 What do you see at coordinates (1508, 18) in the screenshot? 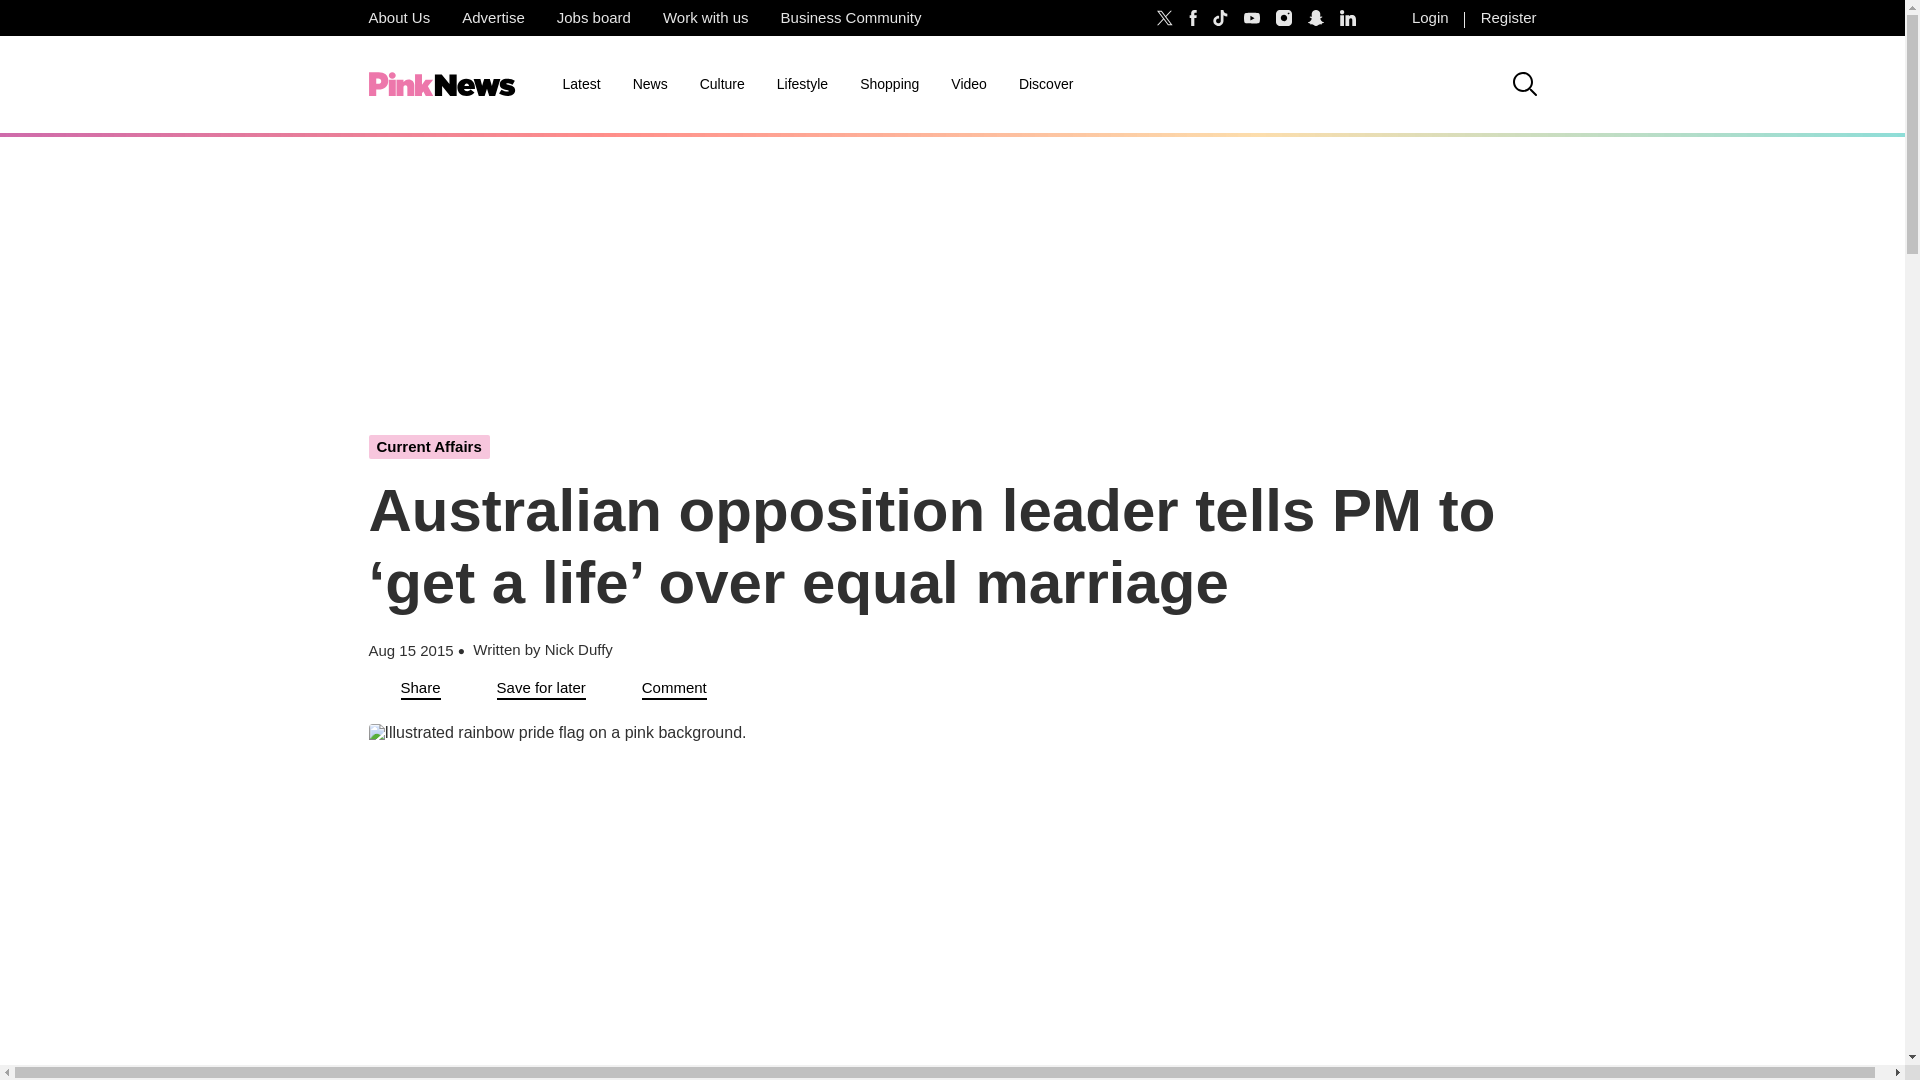
I see `Register` at bounding box center [1508, 18].